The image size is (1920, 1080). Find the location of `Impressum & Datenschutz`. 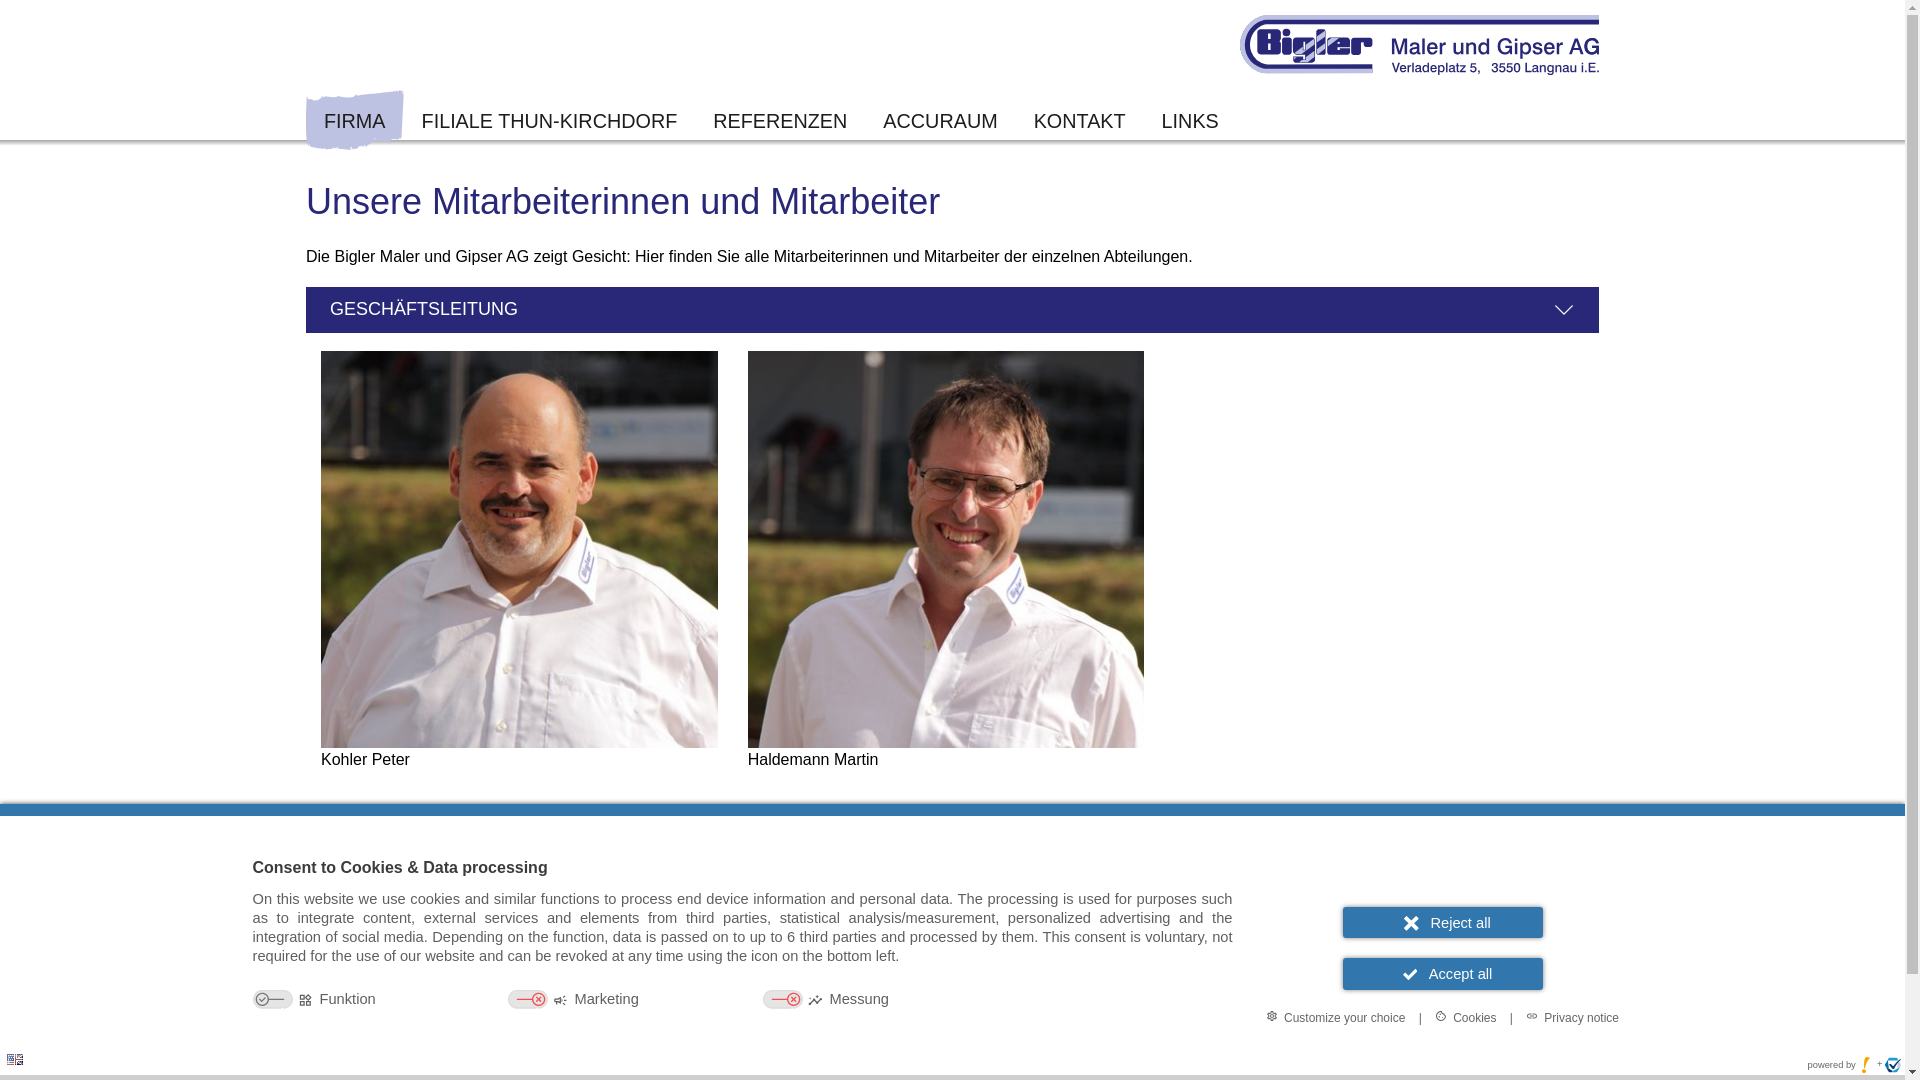

Impressum & Datenschutz is located at coordinates (1366, 1043).